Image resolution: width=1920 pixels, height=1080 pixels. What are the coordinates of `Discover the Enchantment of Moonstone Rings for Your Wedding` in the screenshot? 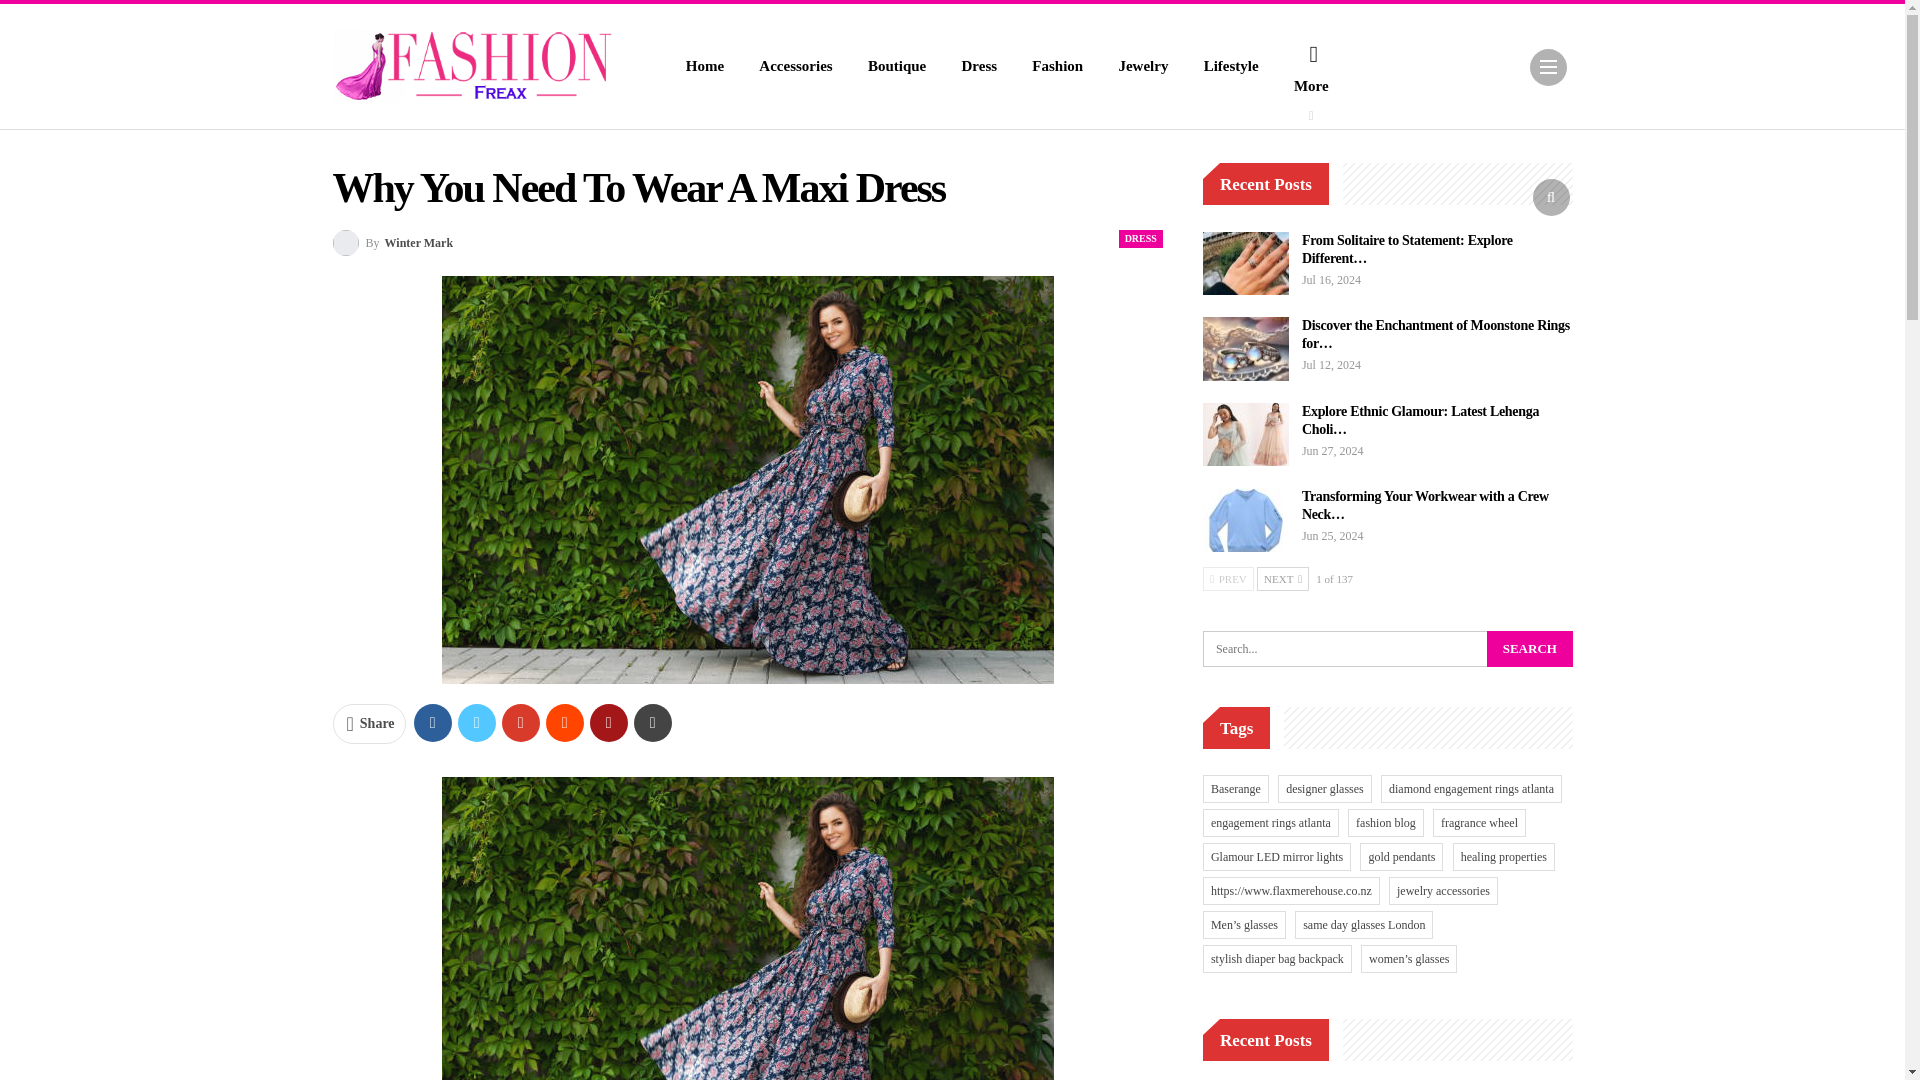 It's located at (1246, 349).